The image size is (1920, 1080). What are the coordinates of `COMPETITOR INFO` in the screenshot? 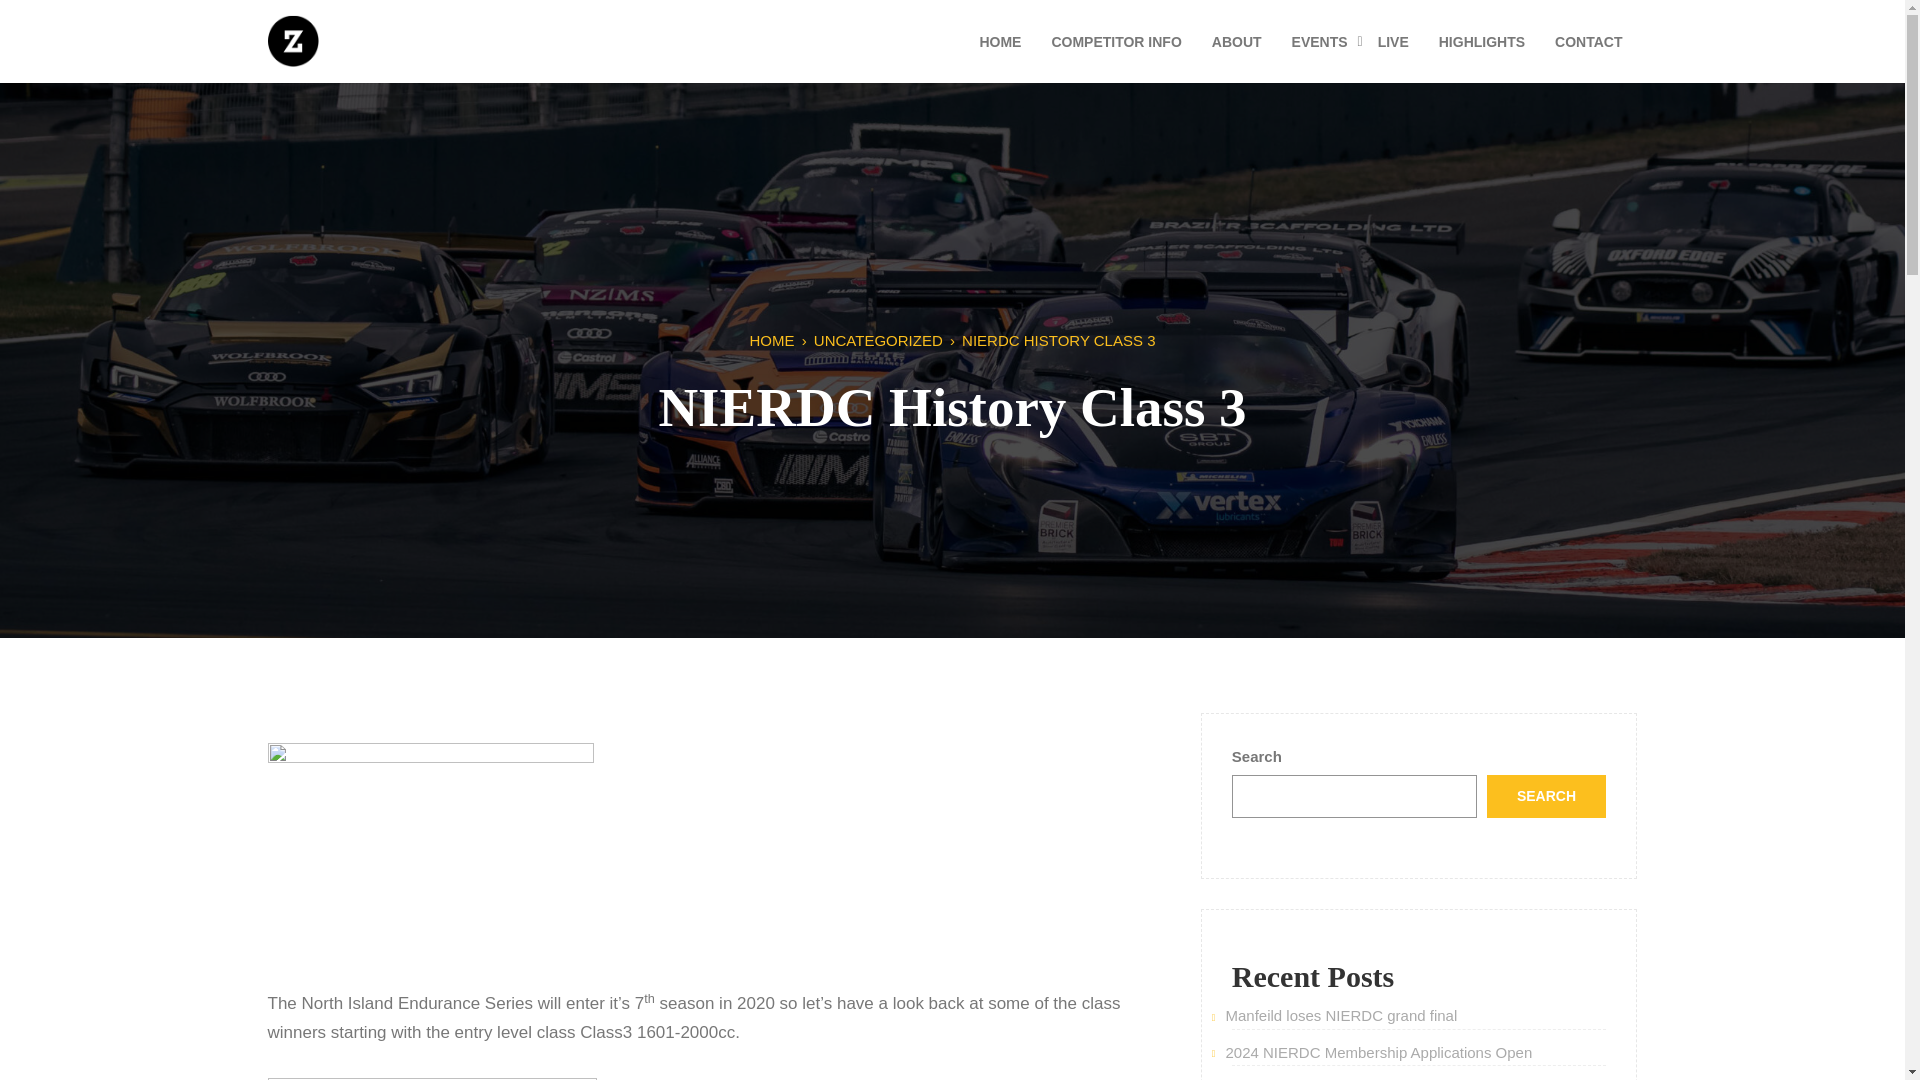 It's located at (1116, 42).